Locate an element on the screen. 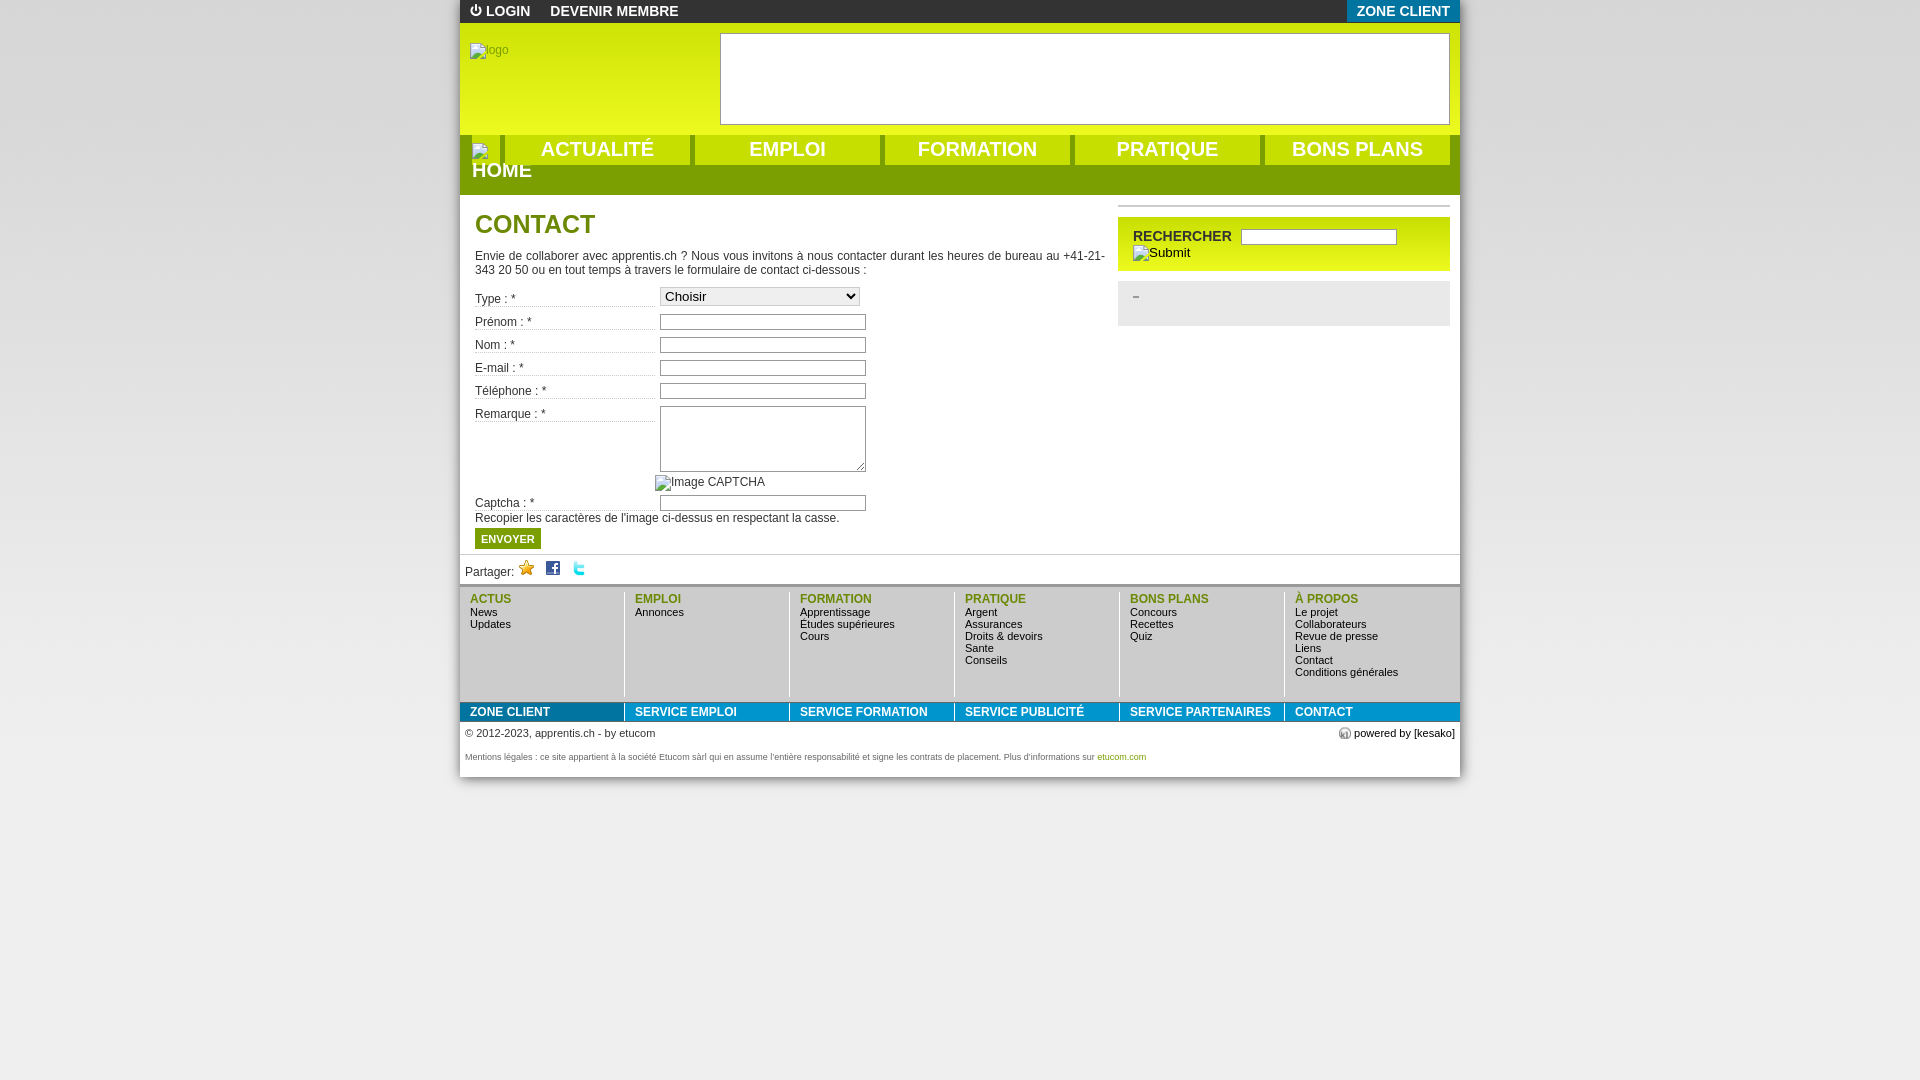 The width and height of the screenshot is (1920, 1080). Image CAPTCHA is located at coordinates (710, 483).